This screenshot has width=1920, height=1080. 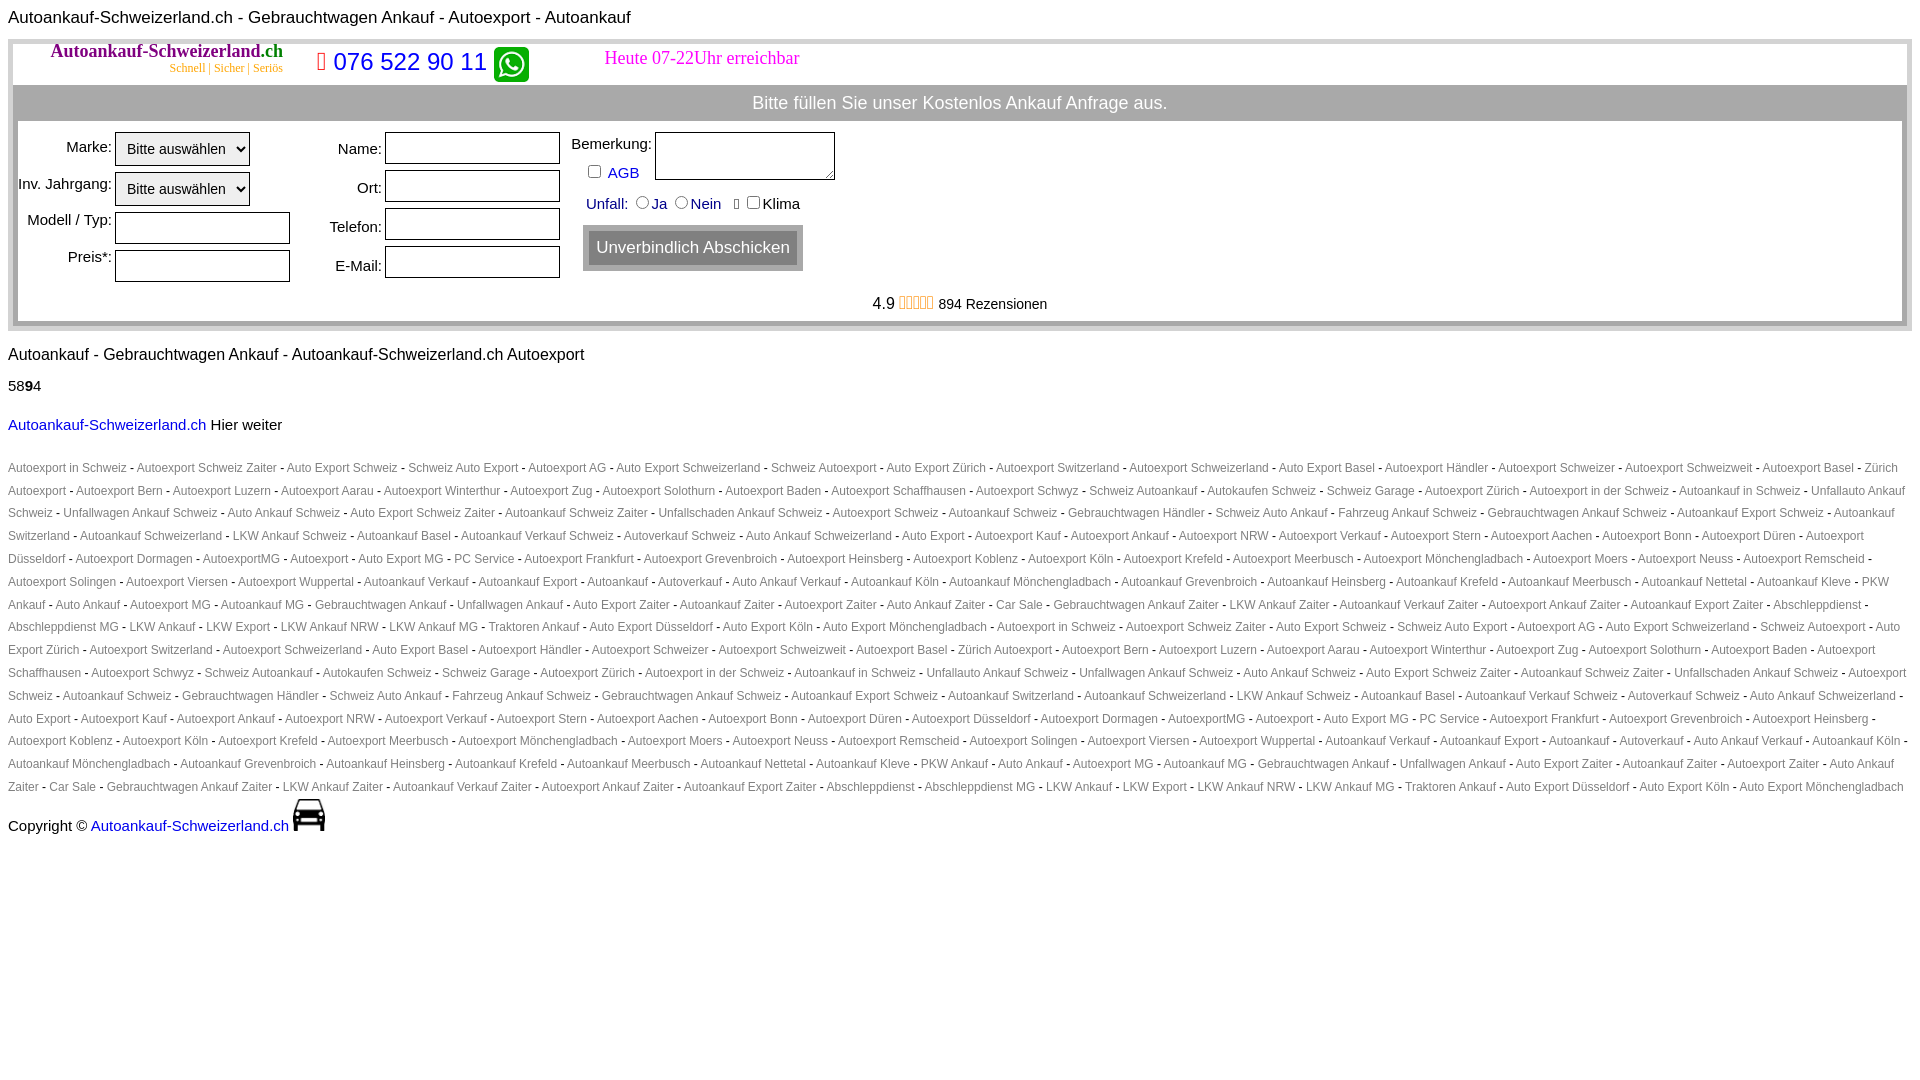 What do you see at coordinates (150, 650) in the screenshot?
I see `Autoexport Switzerland` at bounding box center [150, 650].